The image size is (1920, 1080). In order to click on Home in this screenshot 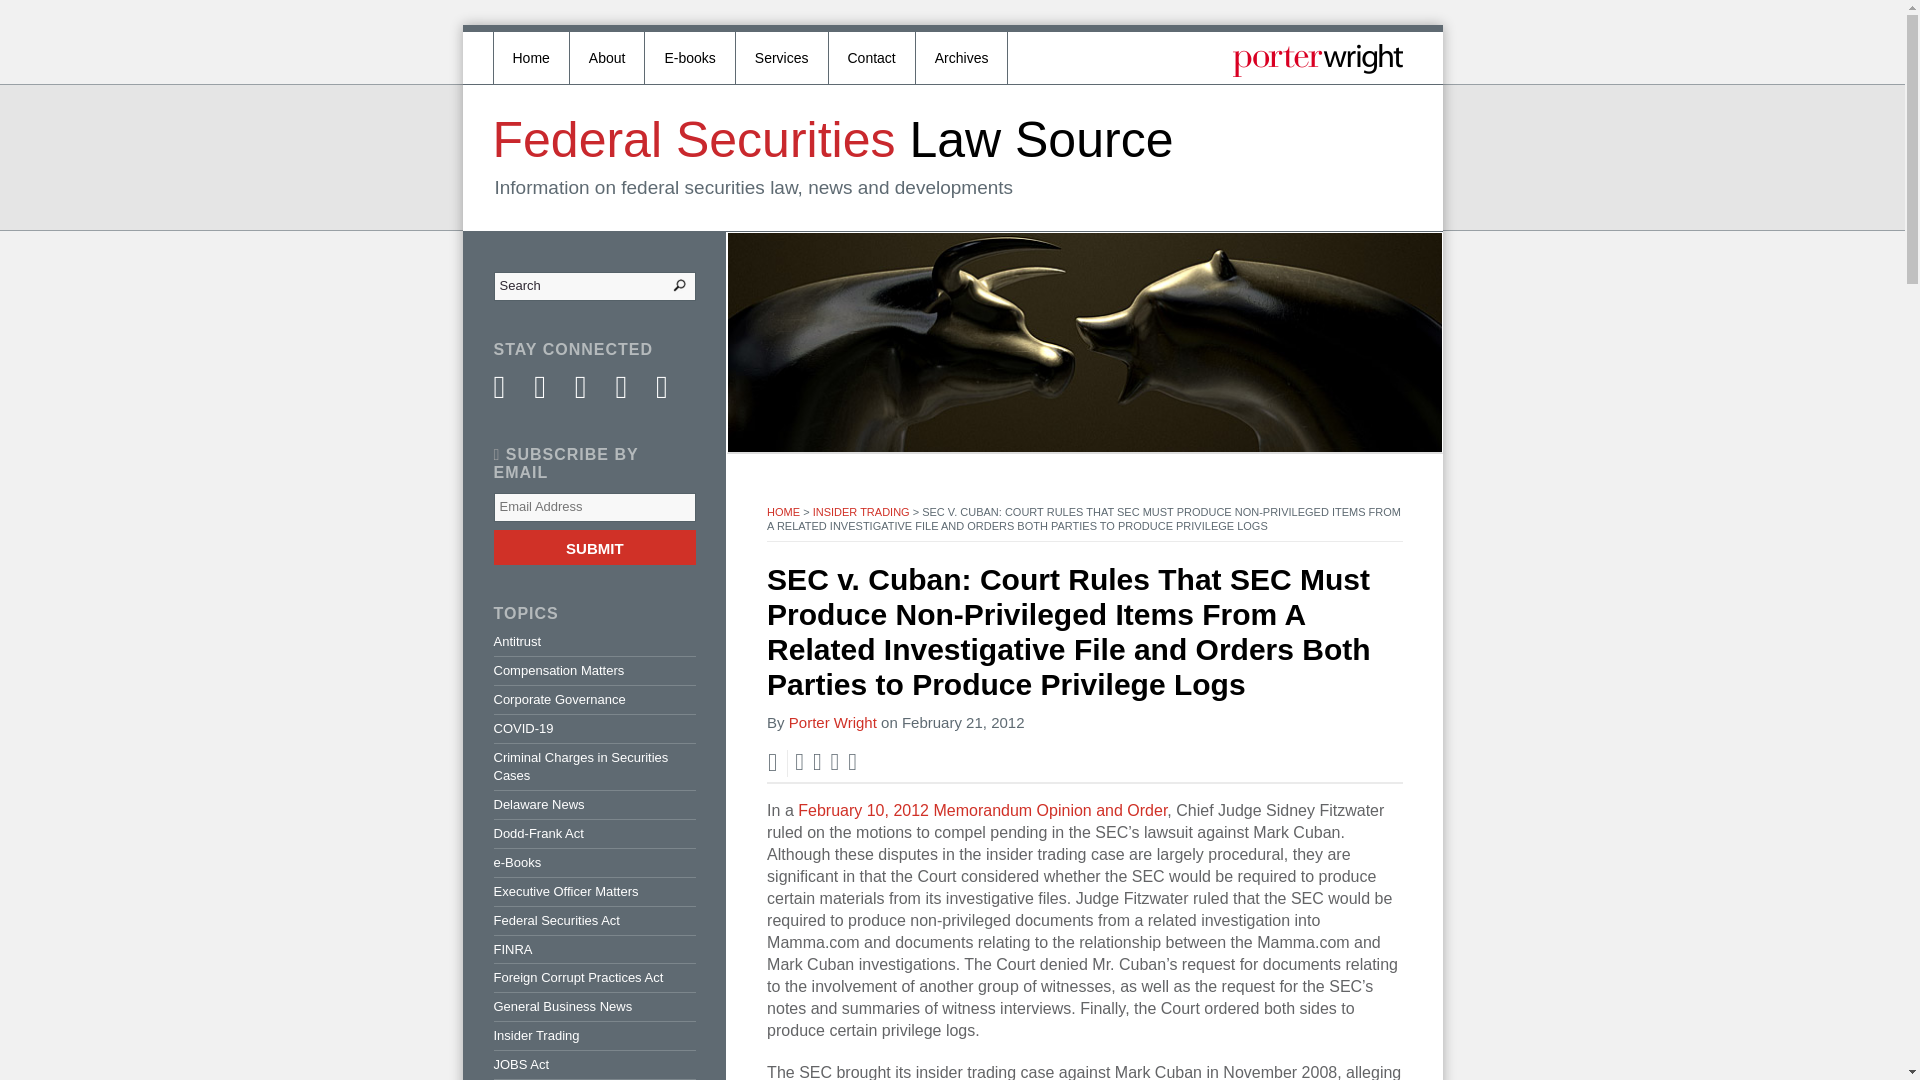, I will do `click(532, 54)`.